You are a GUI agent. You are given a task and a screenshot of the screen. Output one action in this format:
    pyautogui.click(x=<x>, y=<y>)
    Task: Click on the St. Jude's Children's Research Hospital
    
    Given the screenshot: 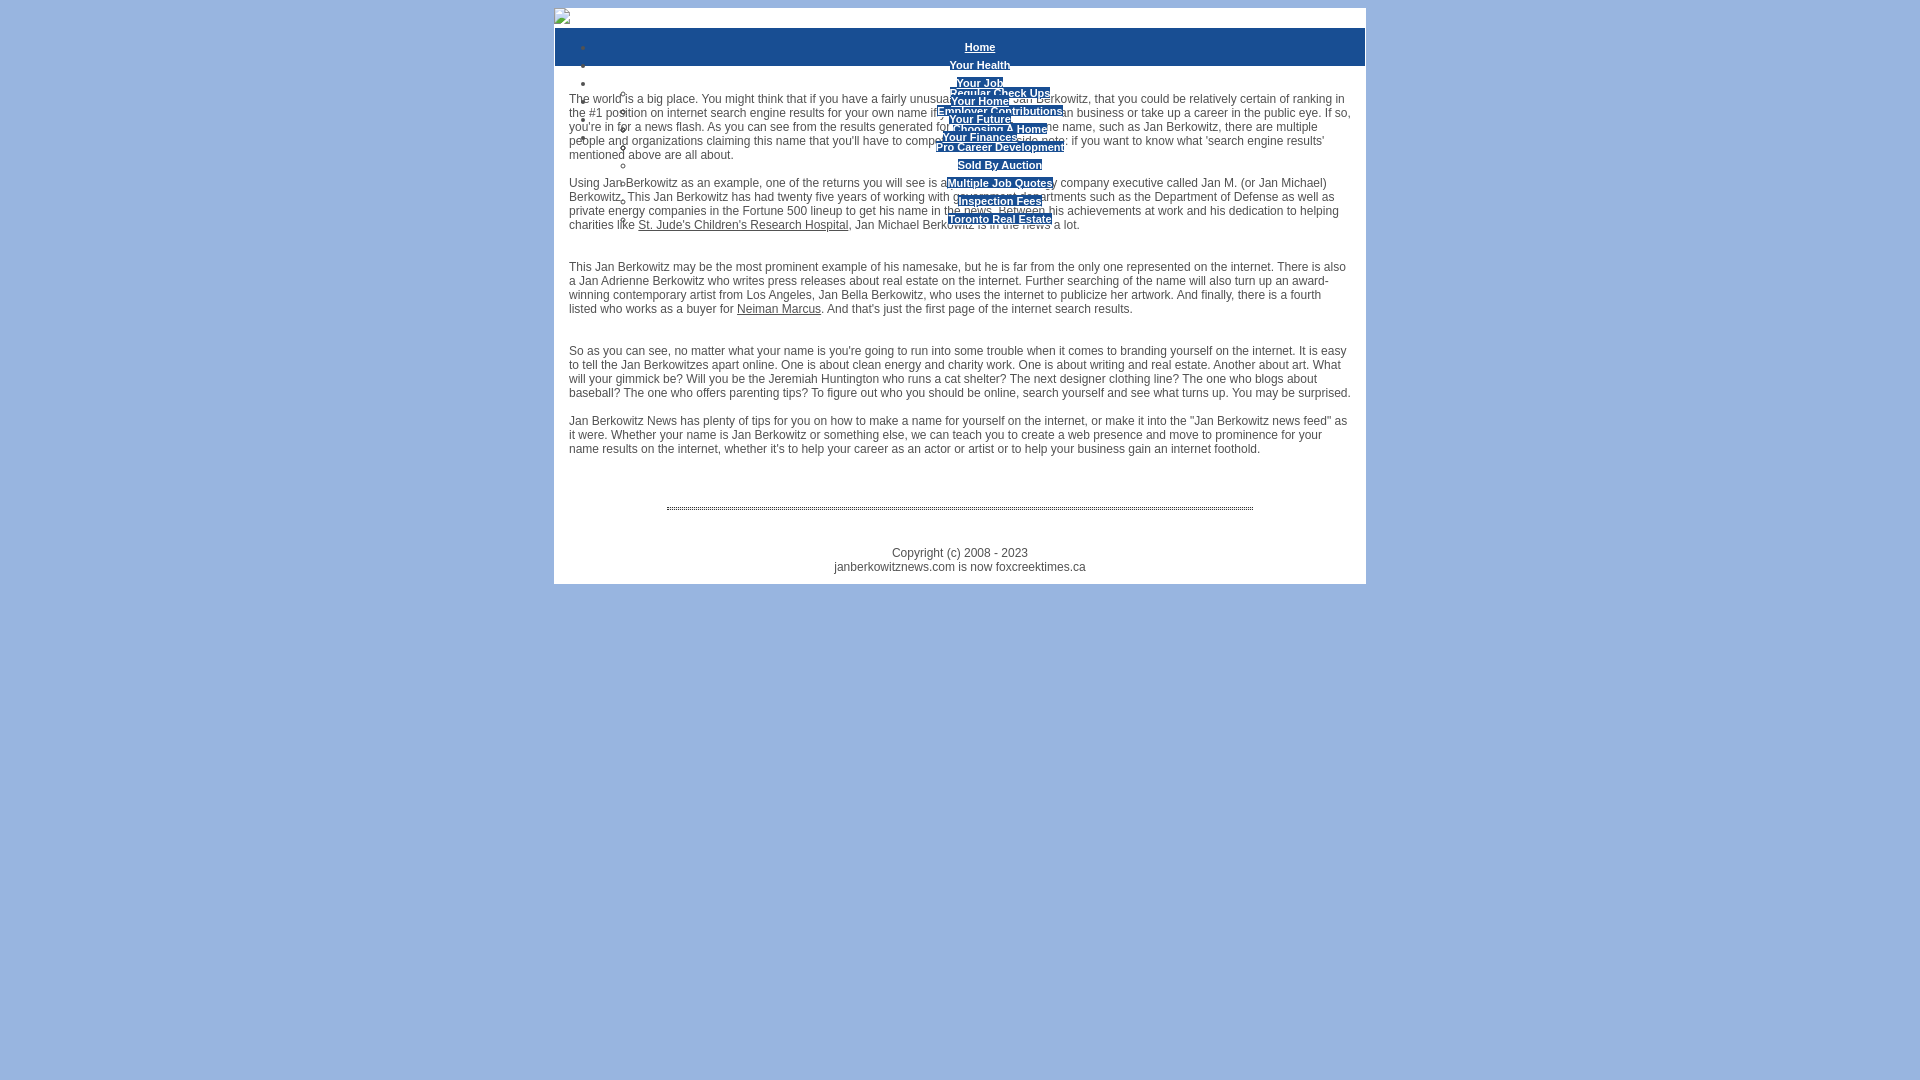 What is the action you would take?
    pyautogui.click(x=743, y=225)
    